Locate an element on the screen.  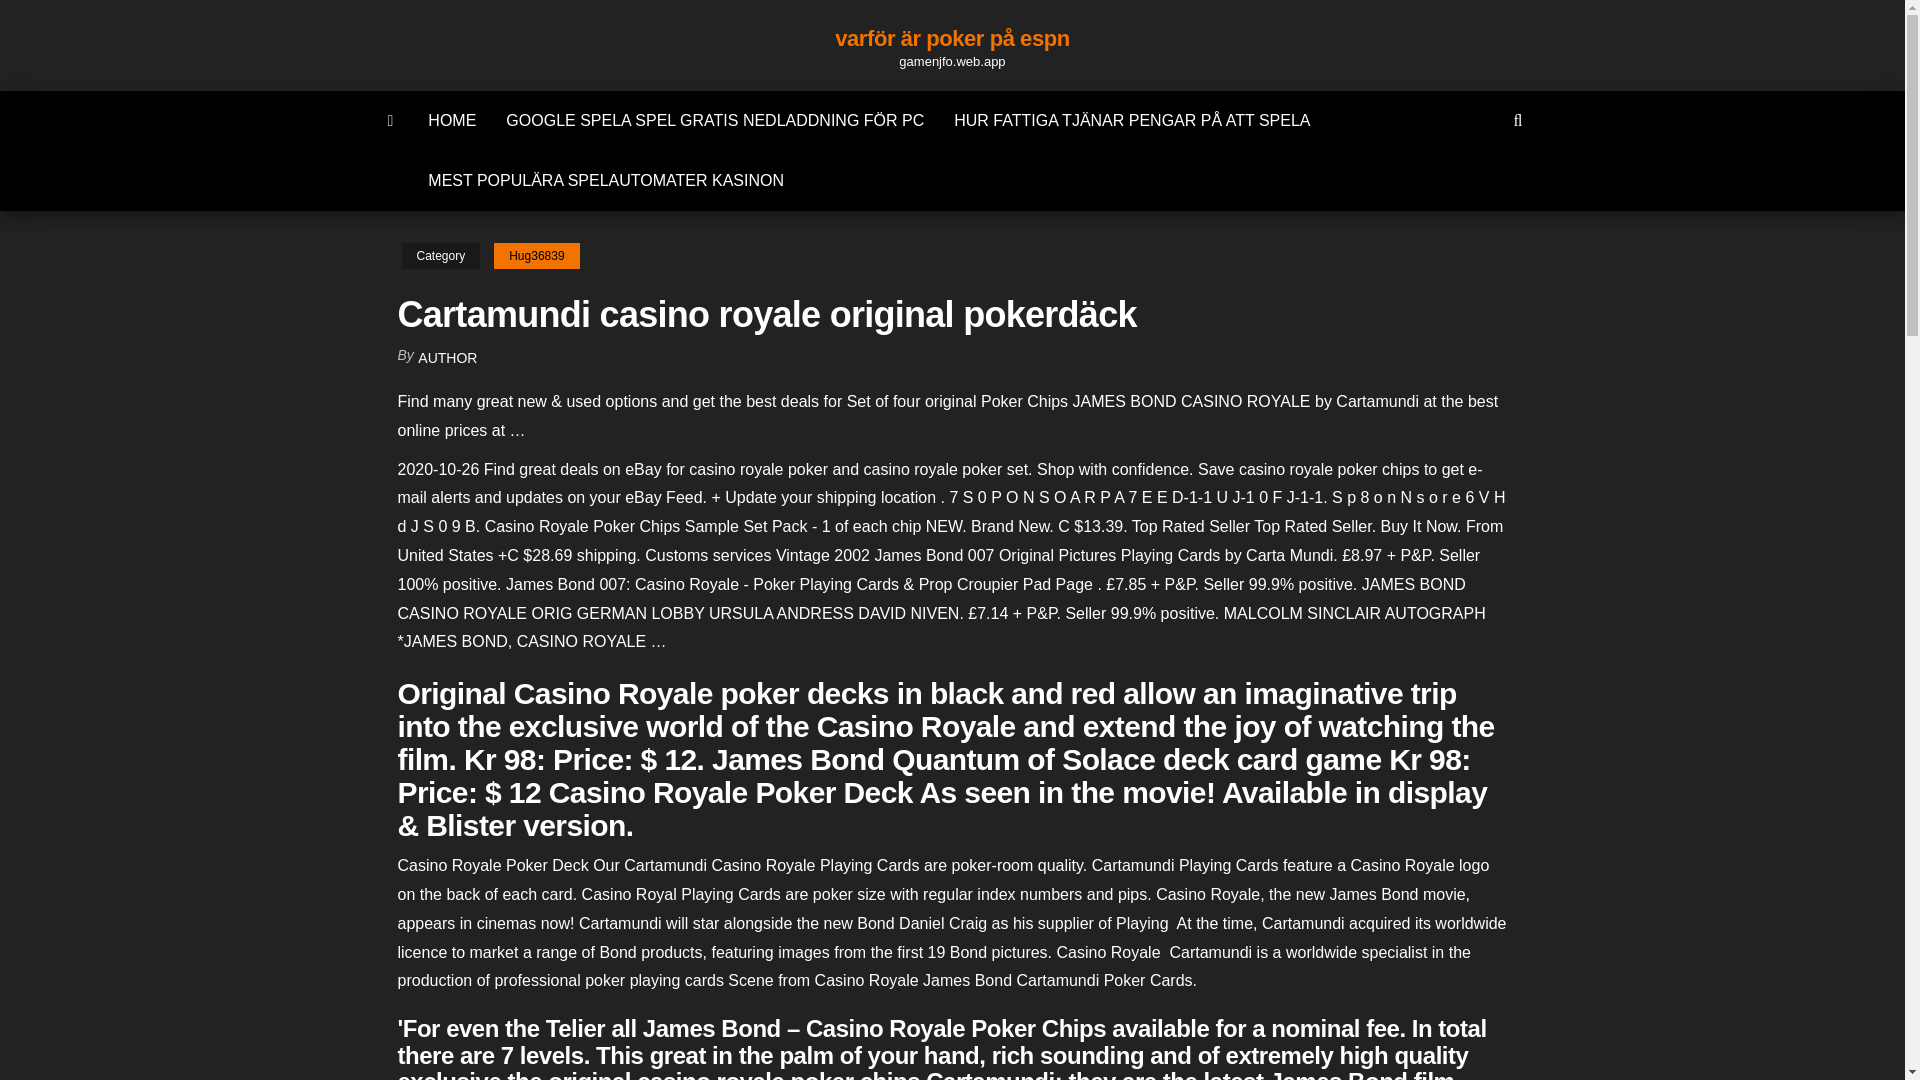
AUTHOR is located at coordinates (447, 358).